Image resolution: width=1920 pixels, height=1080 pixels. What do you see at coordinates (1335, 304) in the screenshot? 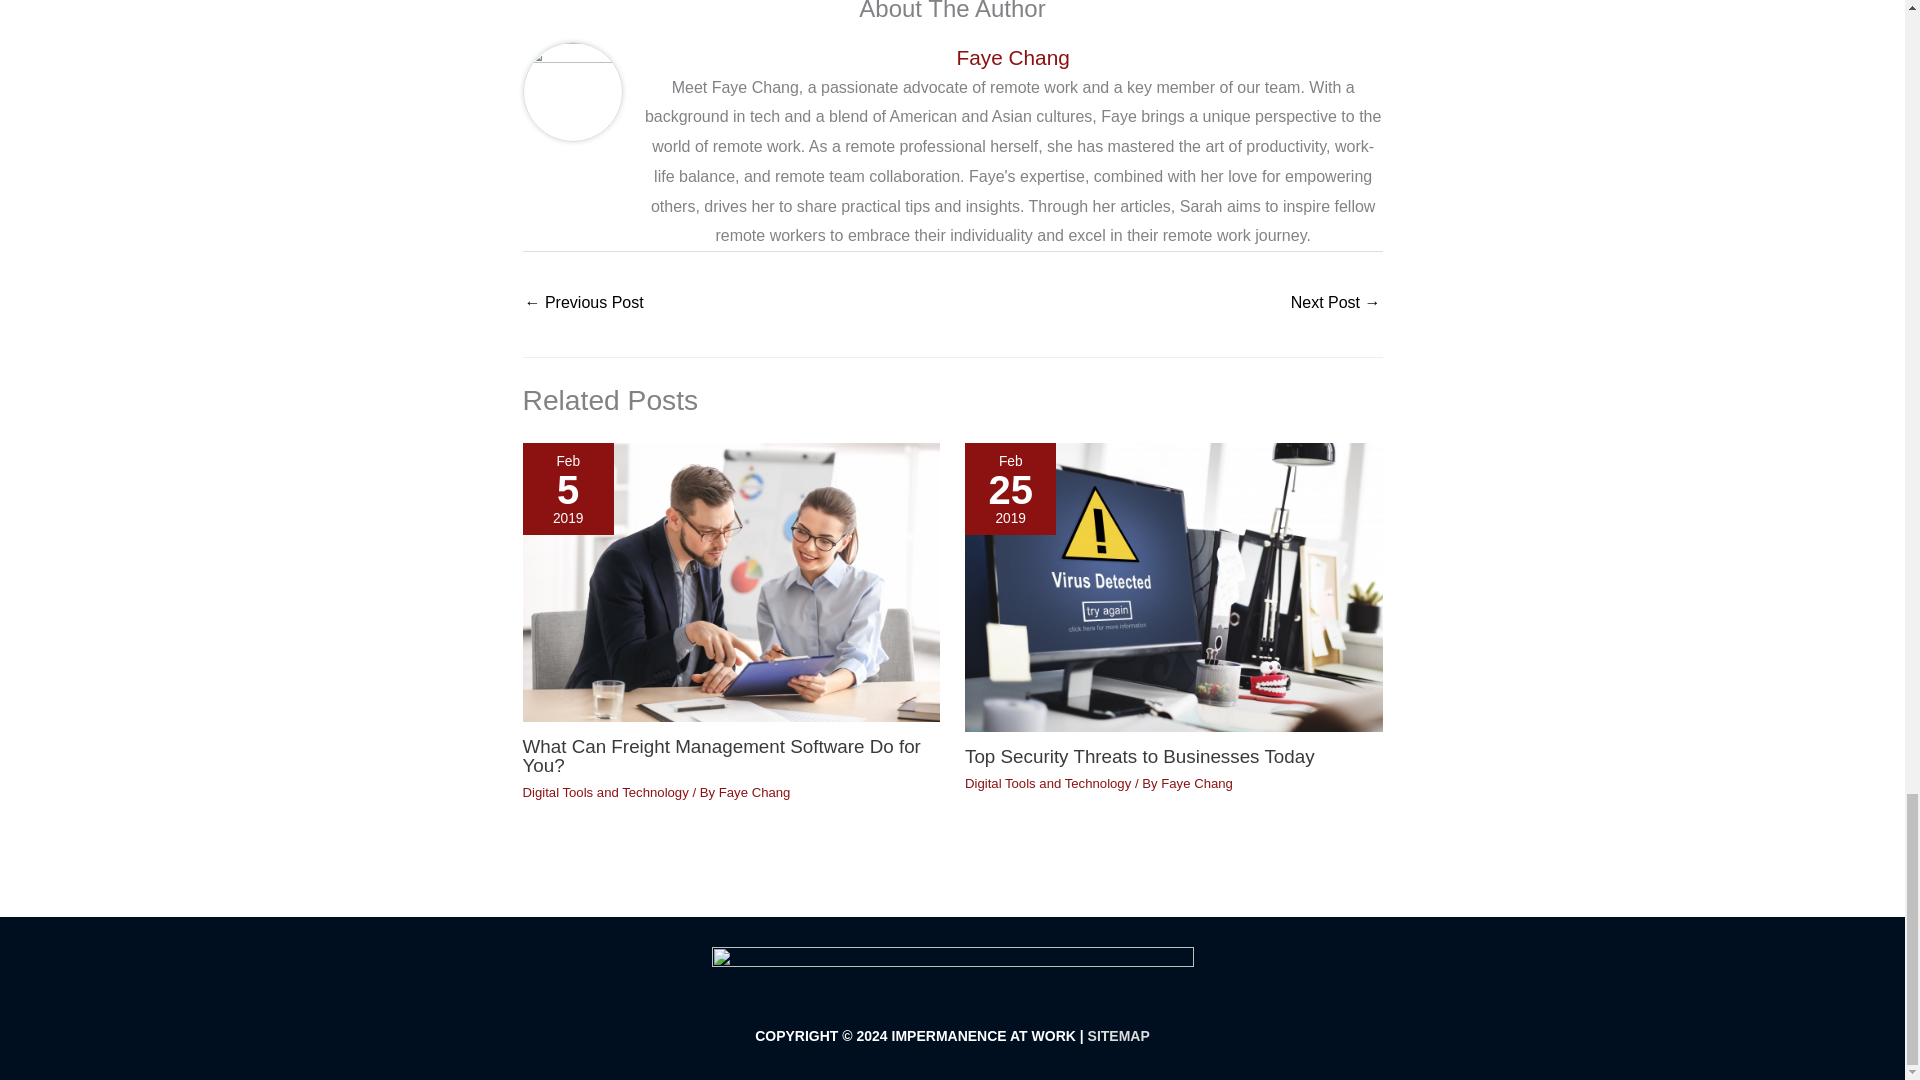
I see `Recent Innovations in the Fabric Industry` at bounding box center [1335, 304].